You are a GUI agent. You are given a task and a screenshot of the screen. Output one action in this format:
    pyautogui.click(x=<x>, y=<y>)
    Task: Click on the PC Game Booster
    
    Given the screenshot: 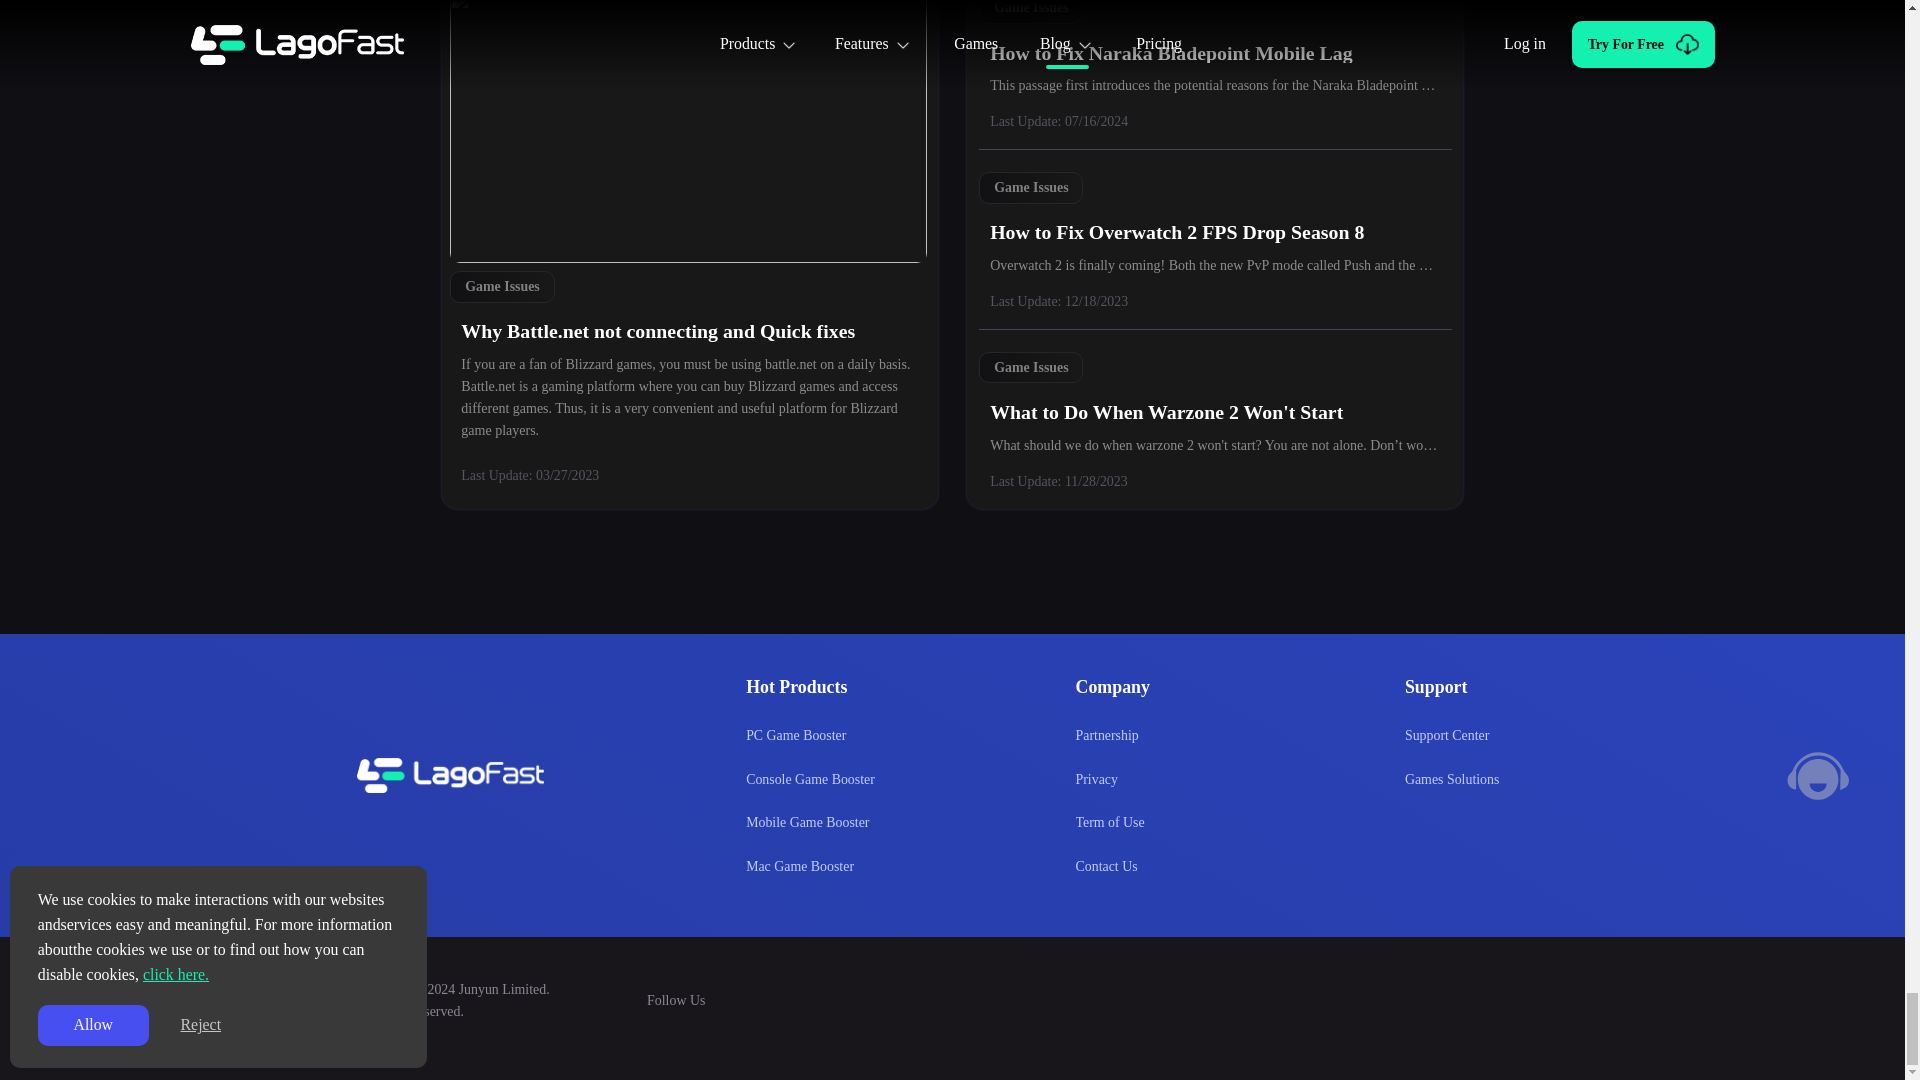 What is the action you would take?
    pyautogui.click(x=796, y=736)
    